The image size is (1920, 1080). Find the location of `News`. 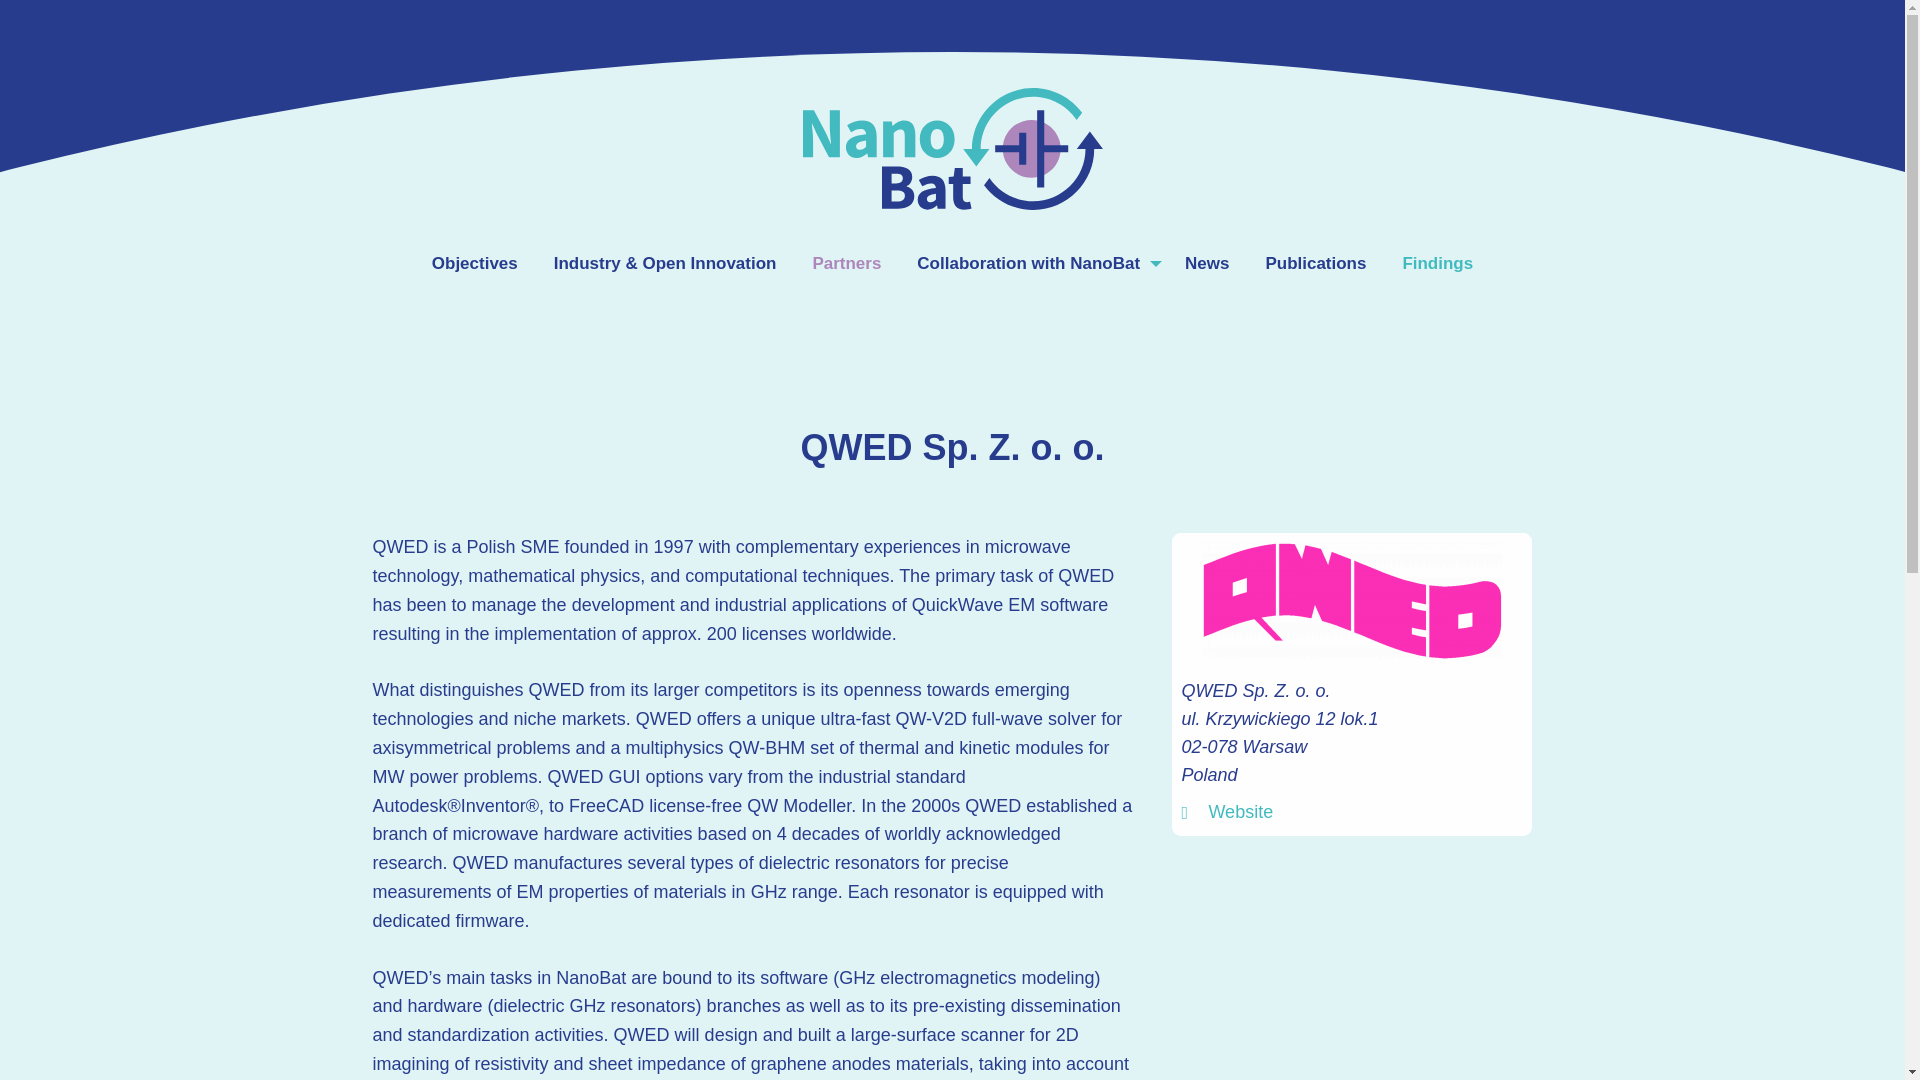

News is located at coordinates (1206, 263).